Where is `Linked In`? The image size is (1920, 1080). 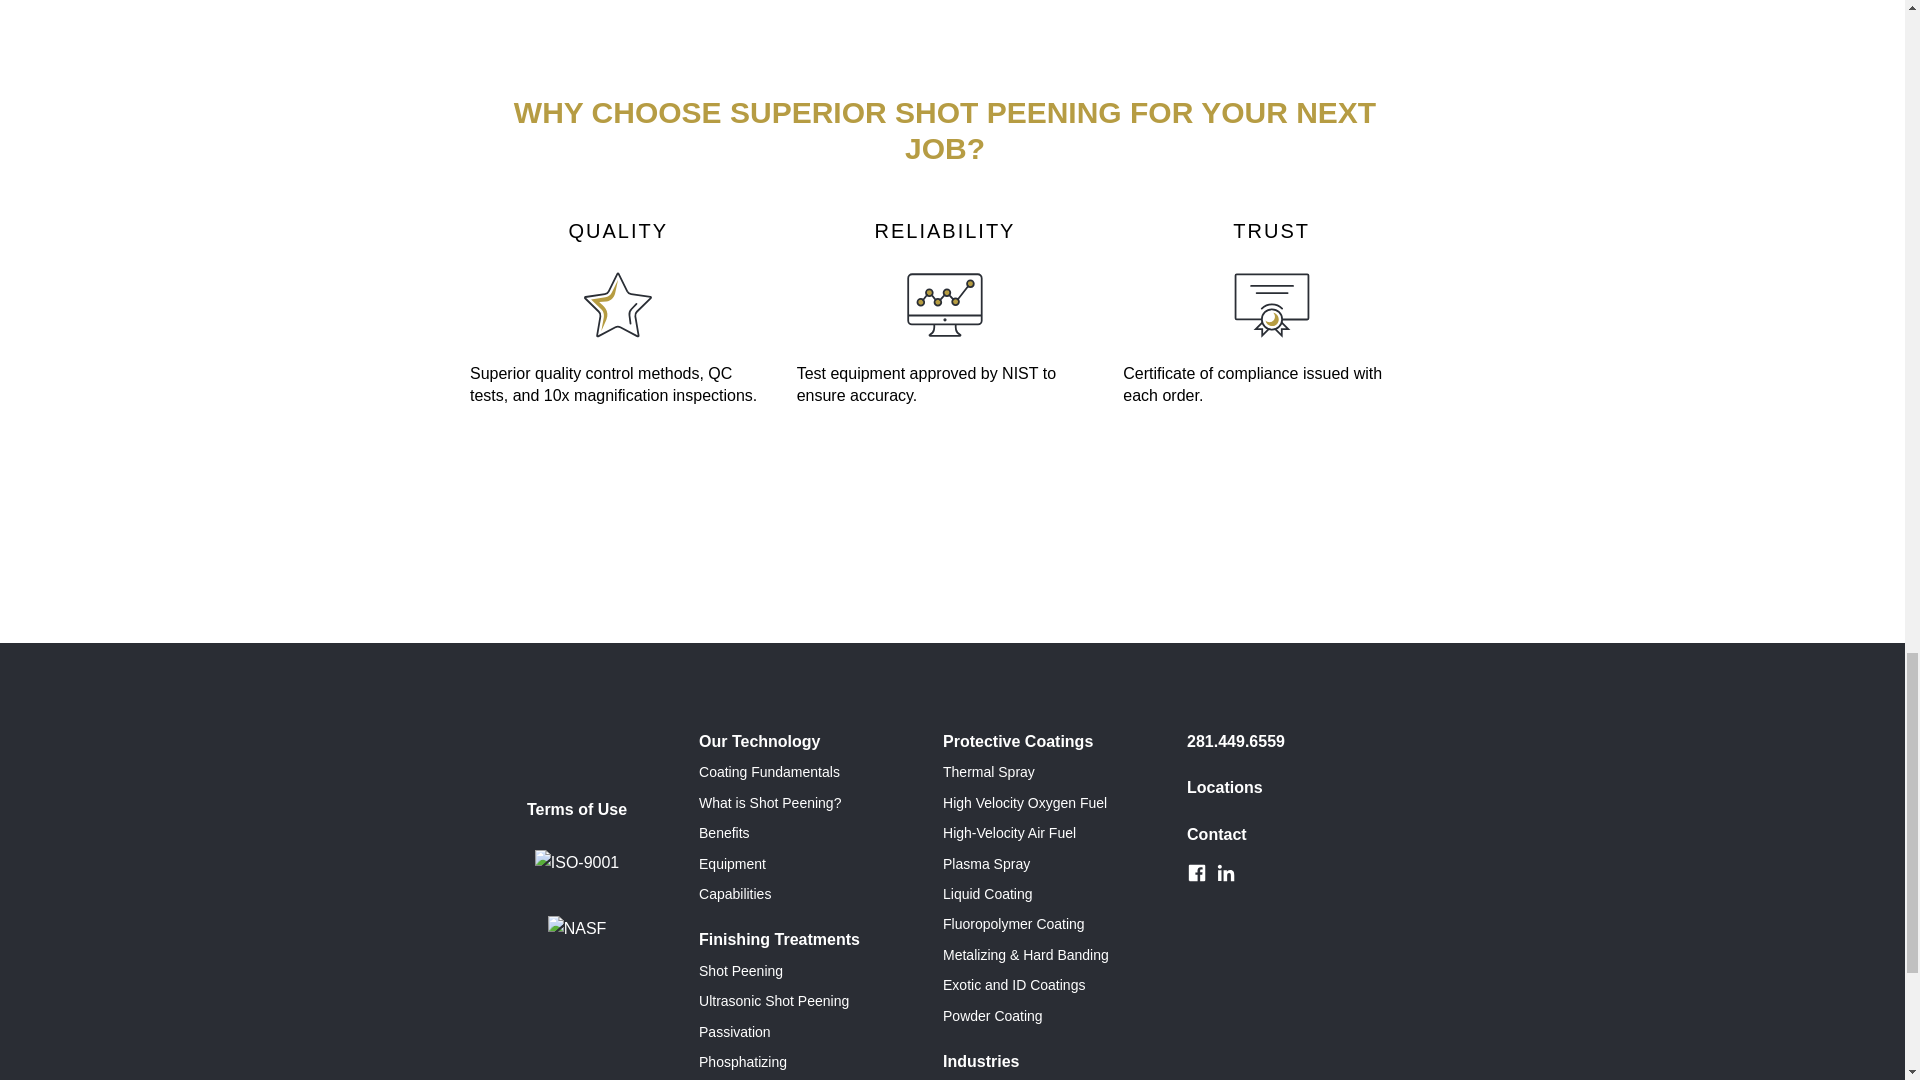
Linked In is located at coordinates (1226, 872).